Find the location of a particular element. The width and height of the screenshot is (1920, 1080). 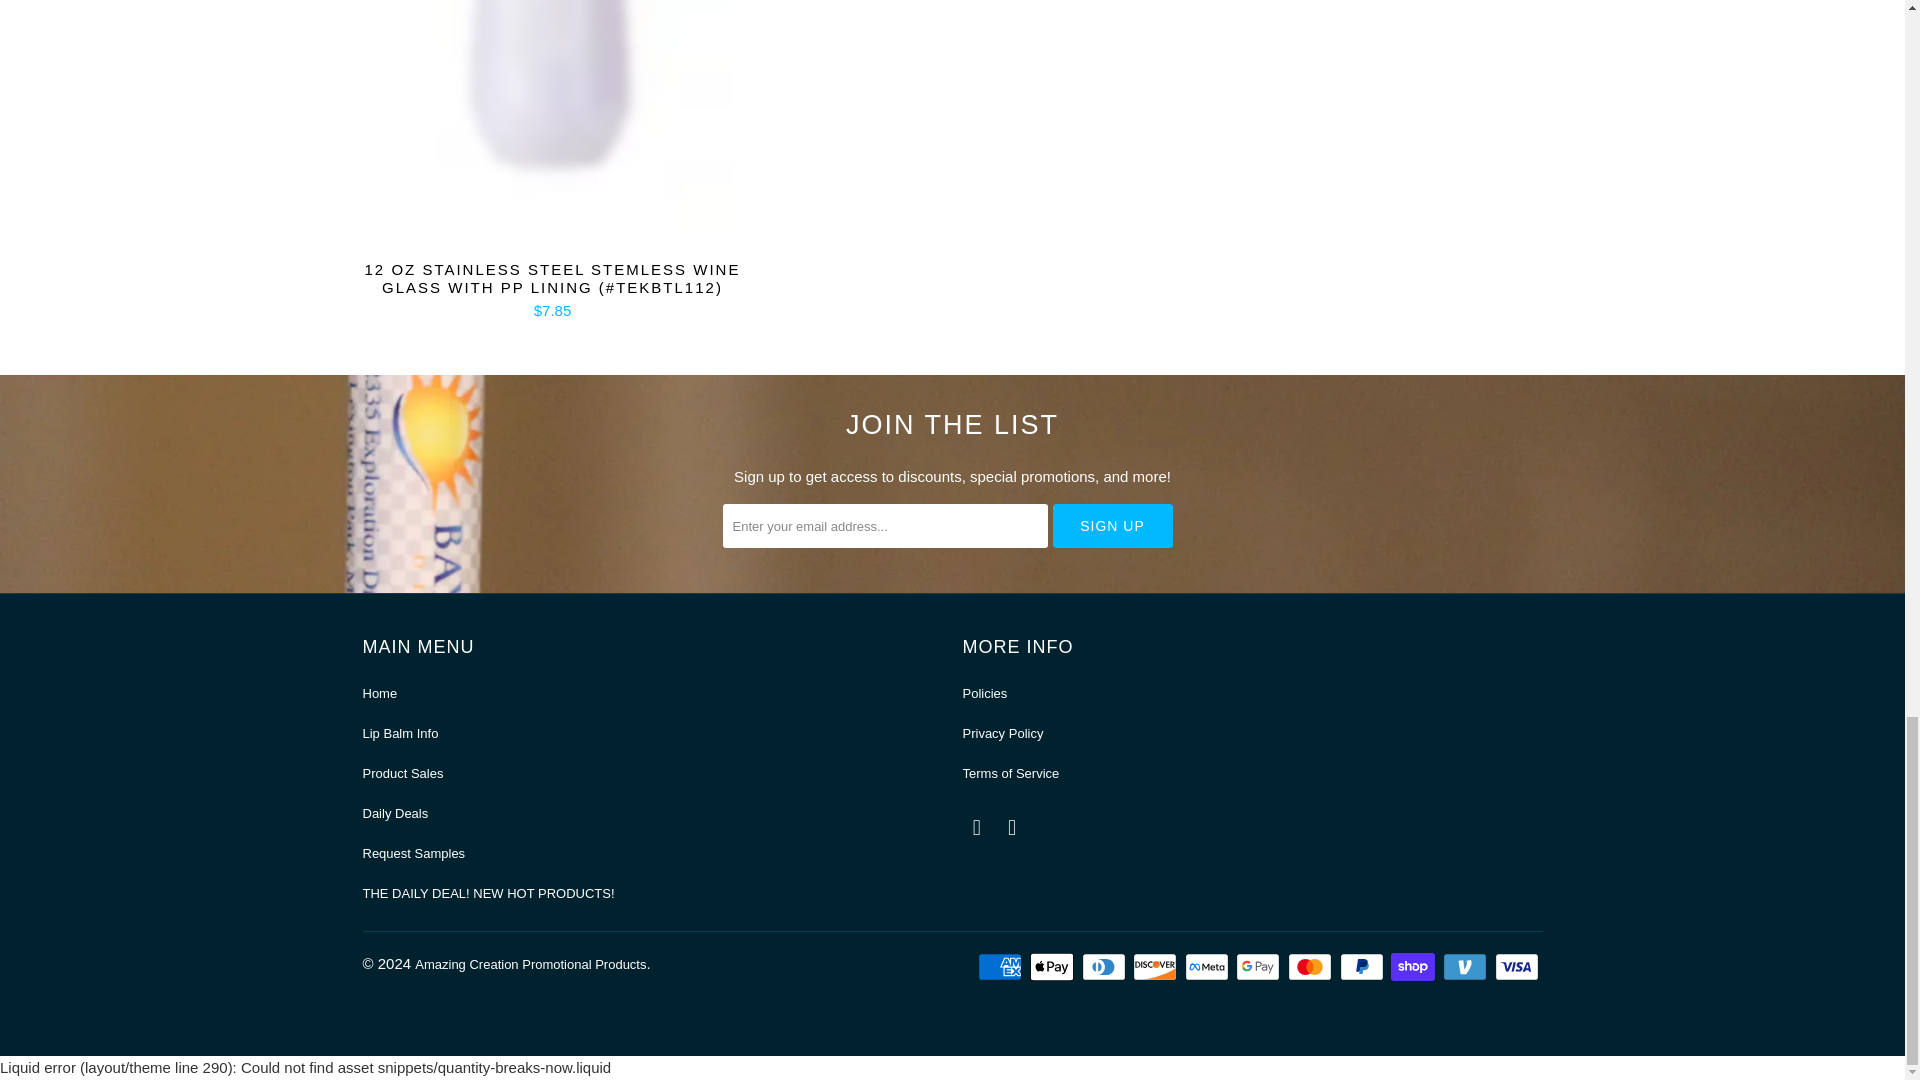

Diners Club is located at coordinates (1106, 966).